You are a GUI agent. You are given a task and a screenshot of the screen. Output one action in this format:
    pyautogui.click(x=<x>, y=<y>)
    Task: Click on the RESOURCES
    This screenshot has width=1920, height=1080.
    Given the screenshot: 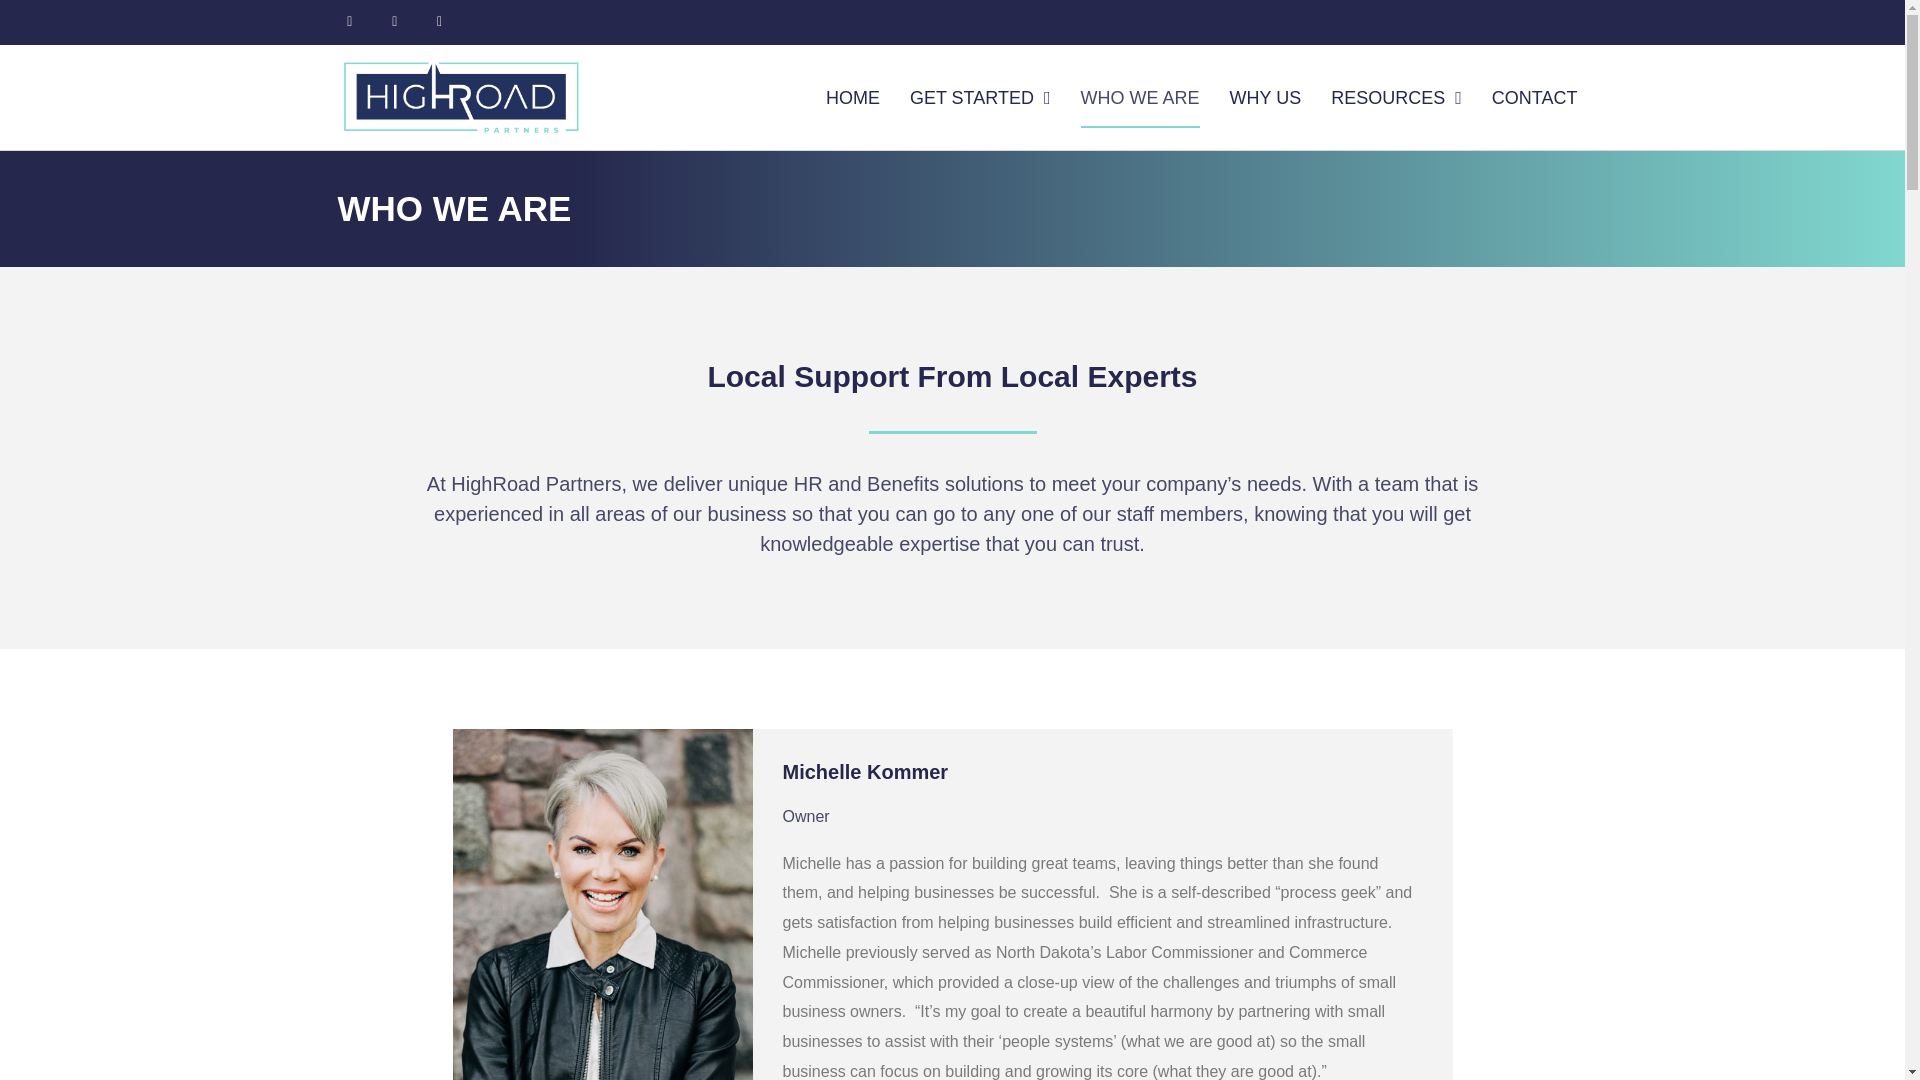 What is the action you would take?
    pyautogui.click(x=1396, y=98)
    